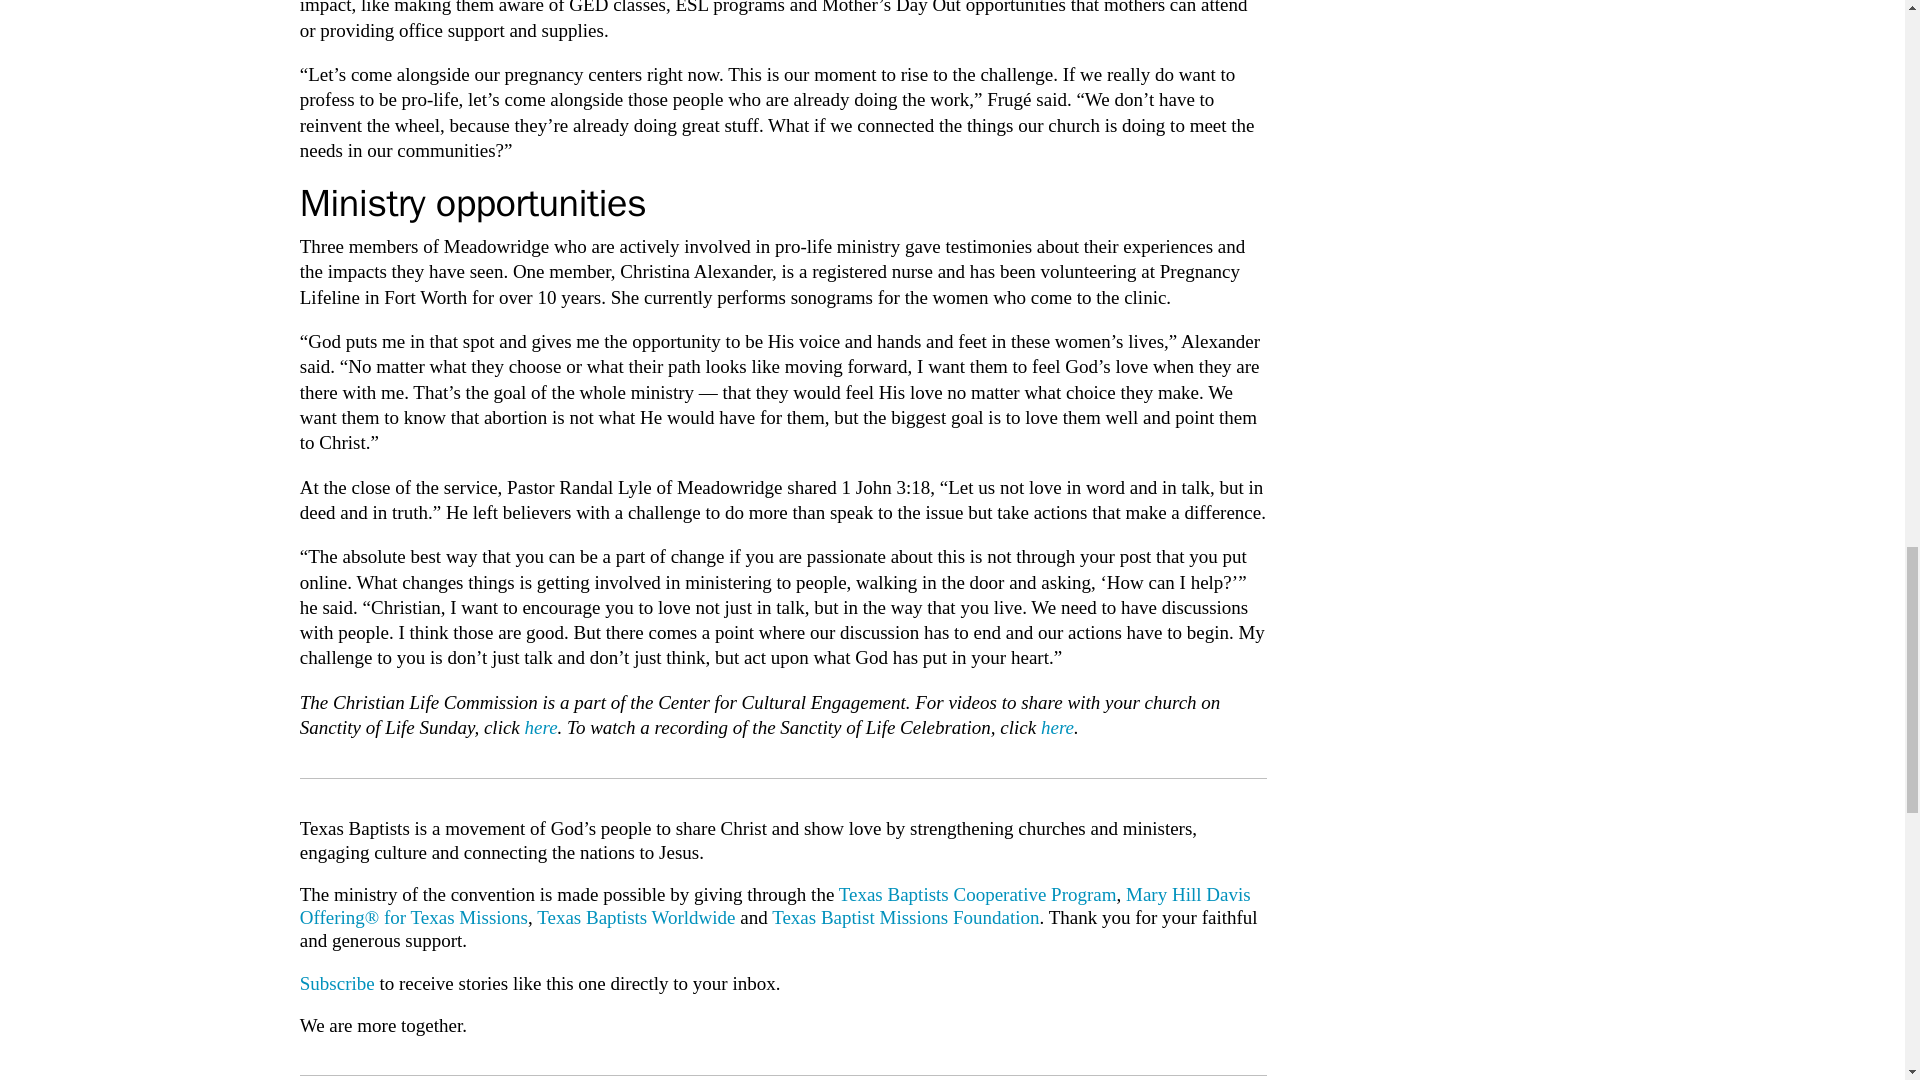 This screenshot has width=1920, height=1080. What do you see at coordinates (541, 727) in the screenshot?
I see `here` at bounding box center [541, 727].